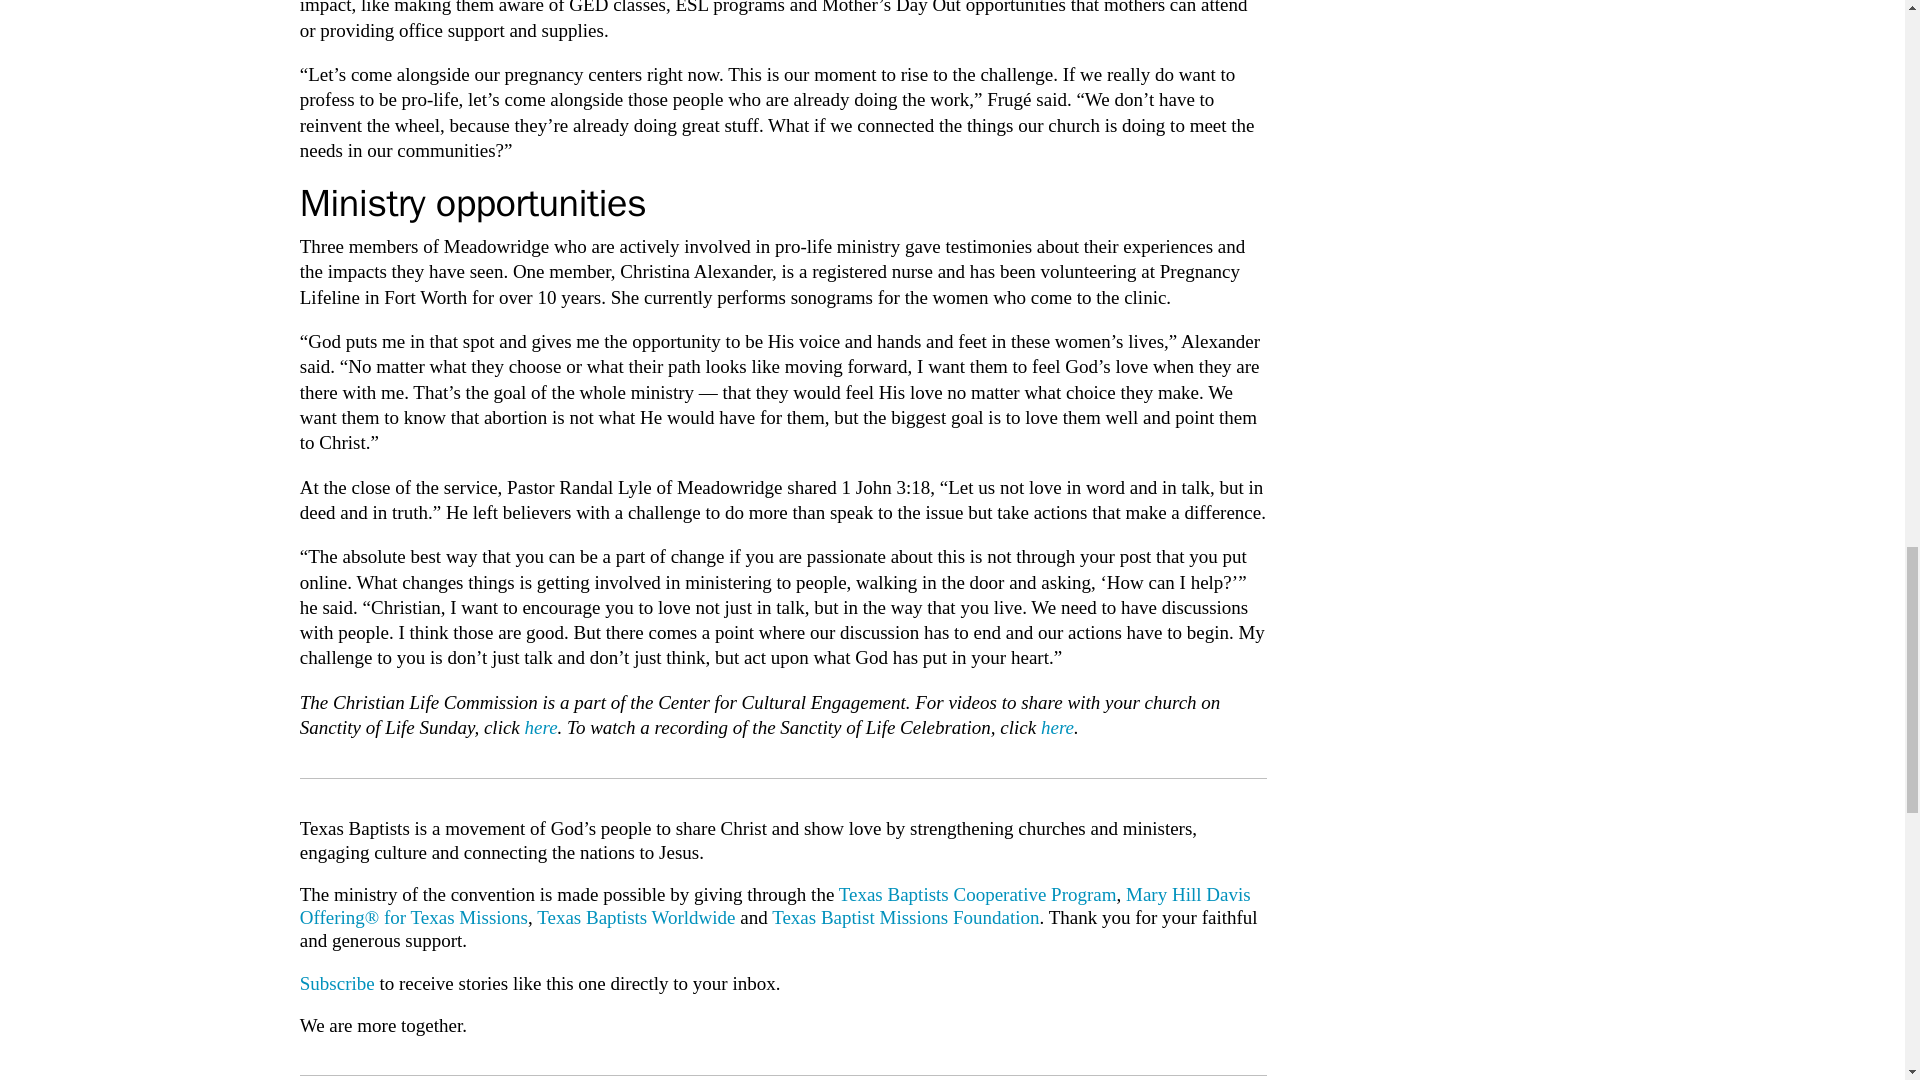 This screenshot has width=1920, height=1080. What do you see at coordinates (541, 727) in the screenshot?
I see `here` at bounding box center [541, 727].